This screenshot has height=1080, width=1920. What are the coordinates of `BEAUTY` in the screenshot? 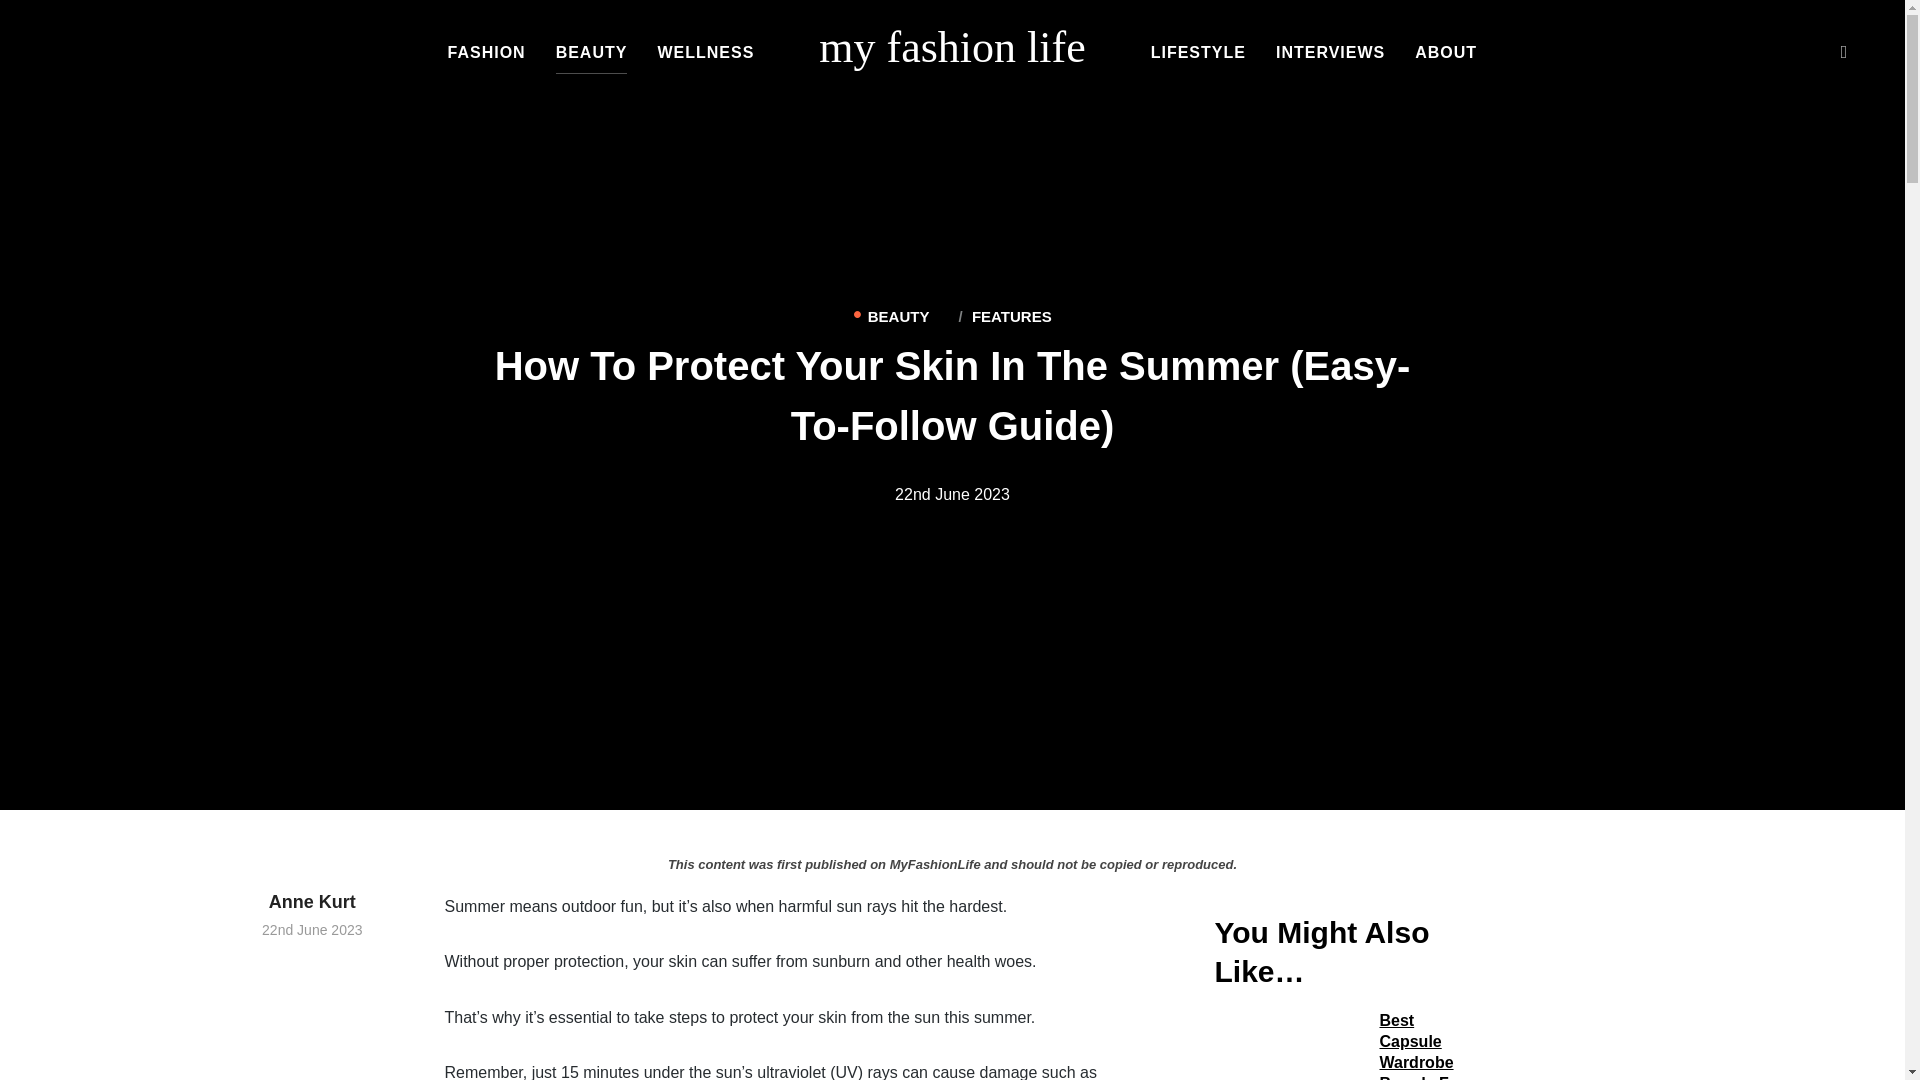 It's located at (592, 54).